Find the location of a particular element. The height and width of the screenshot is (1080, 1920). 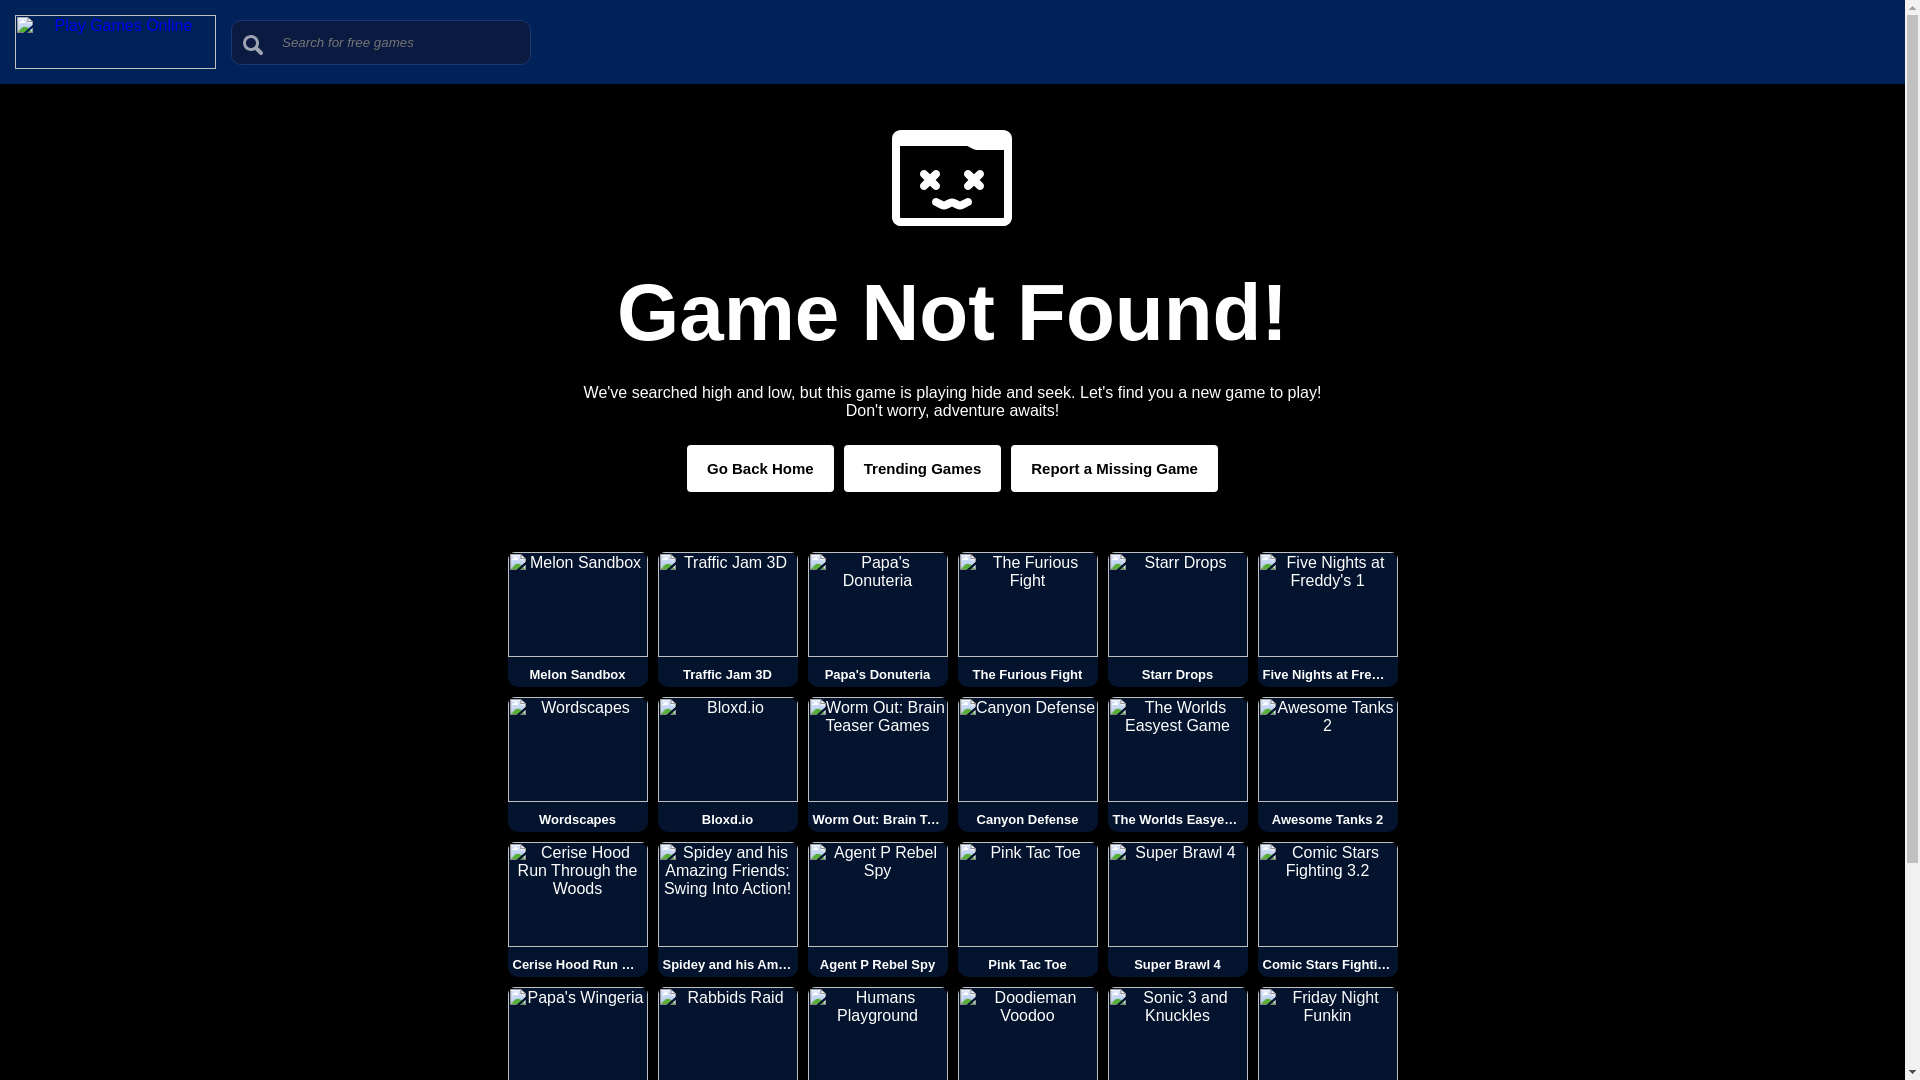

Papa's Donuteria is located at coordinates (878, 618).